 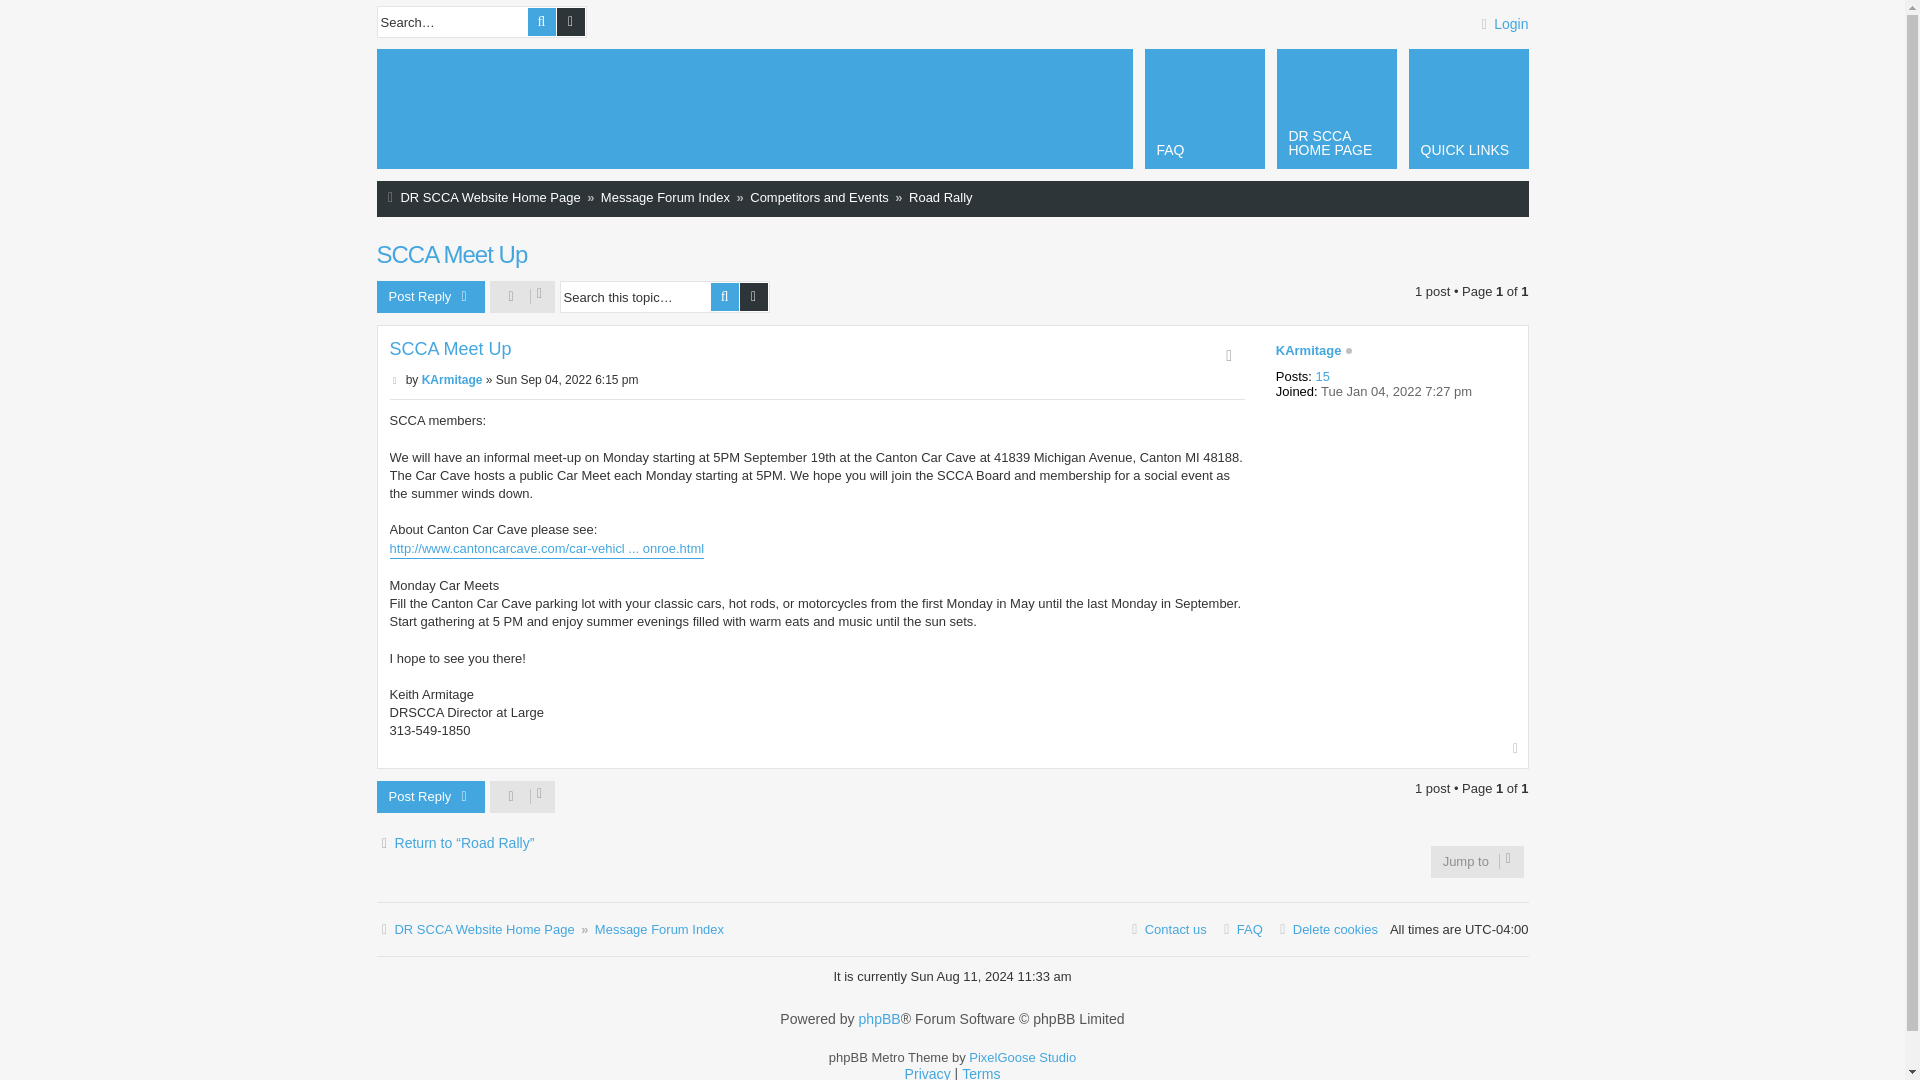 I want to click on Advanced search, so click(x=754, y=296).